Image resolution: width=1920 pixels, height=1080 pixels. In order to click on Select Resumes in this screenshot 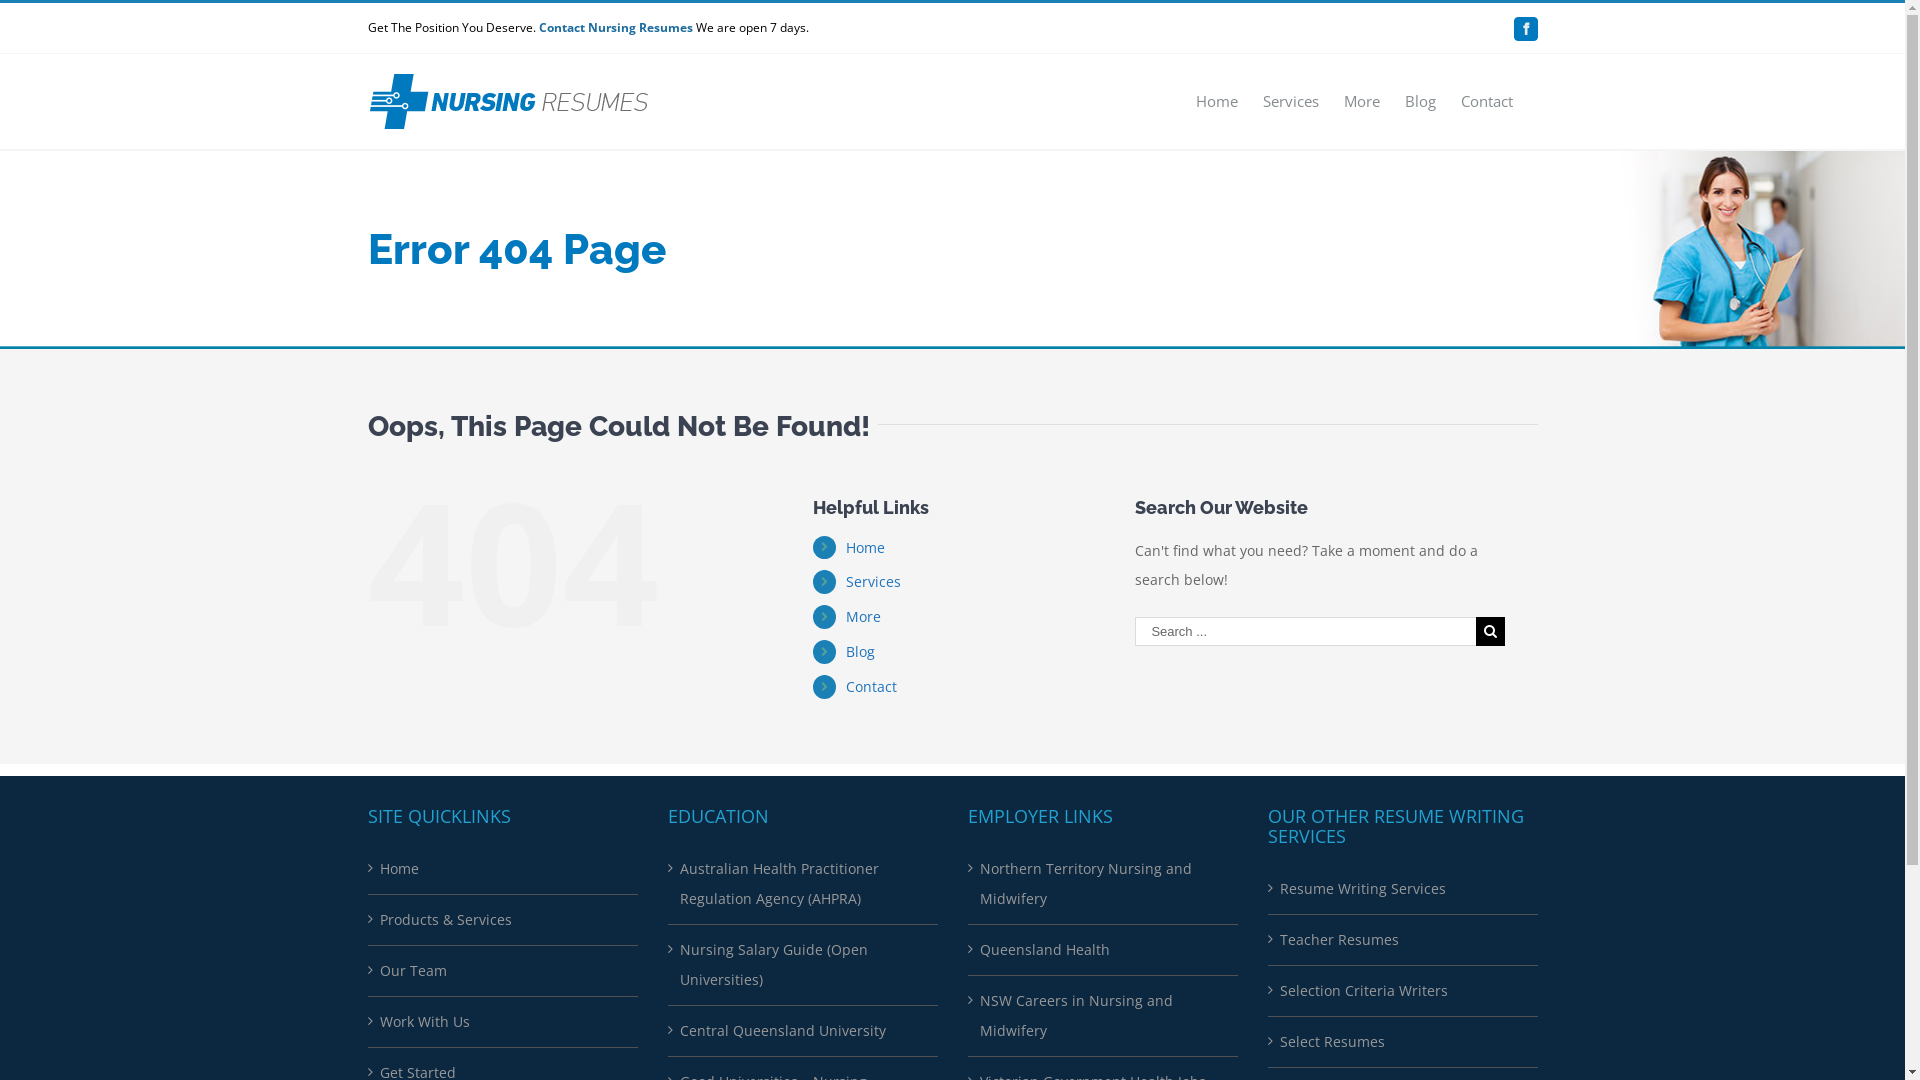, I will do `click(1404, 1042)`.